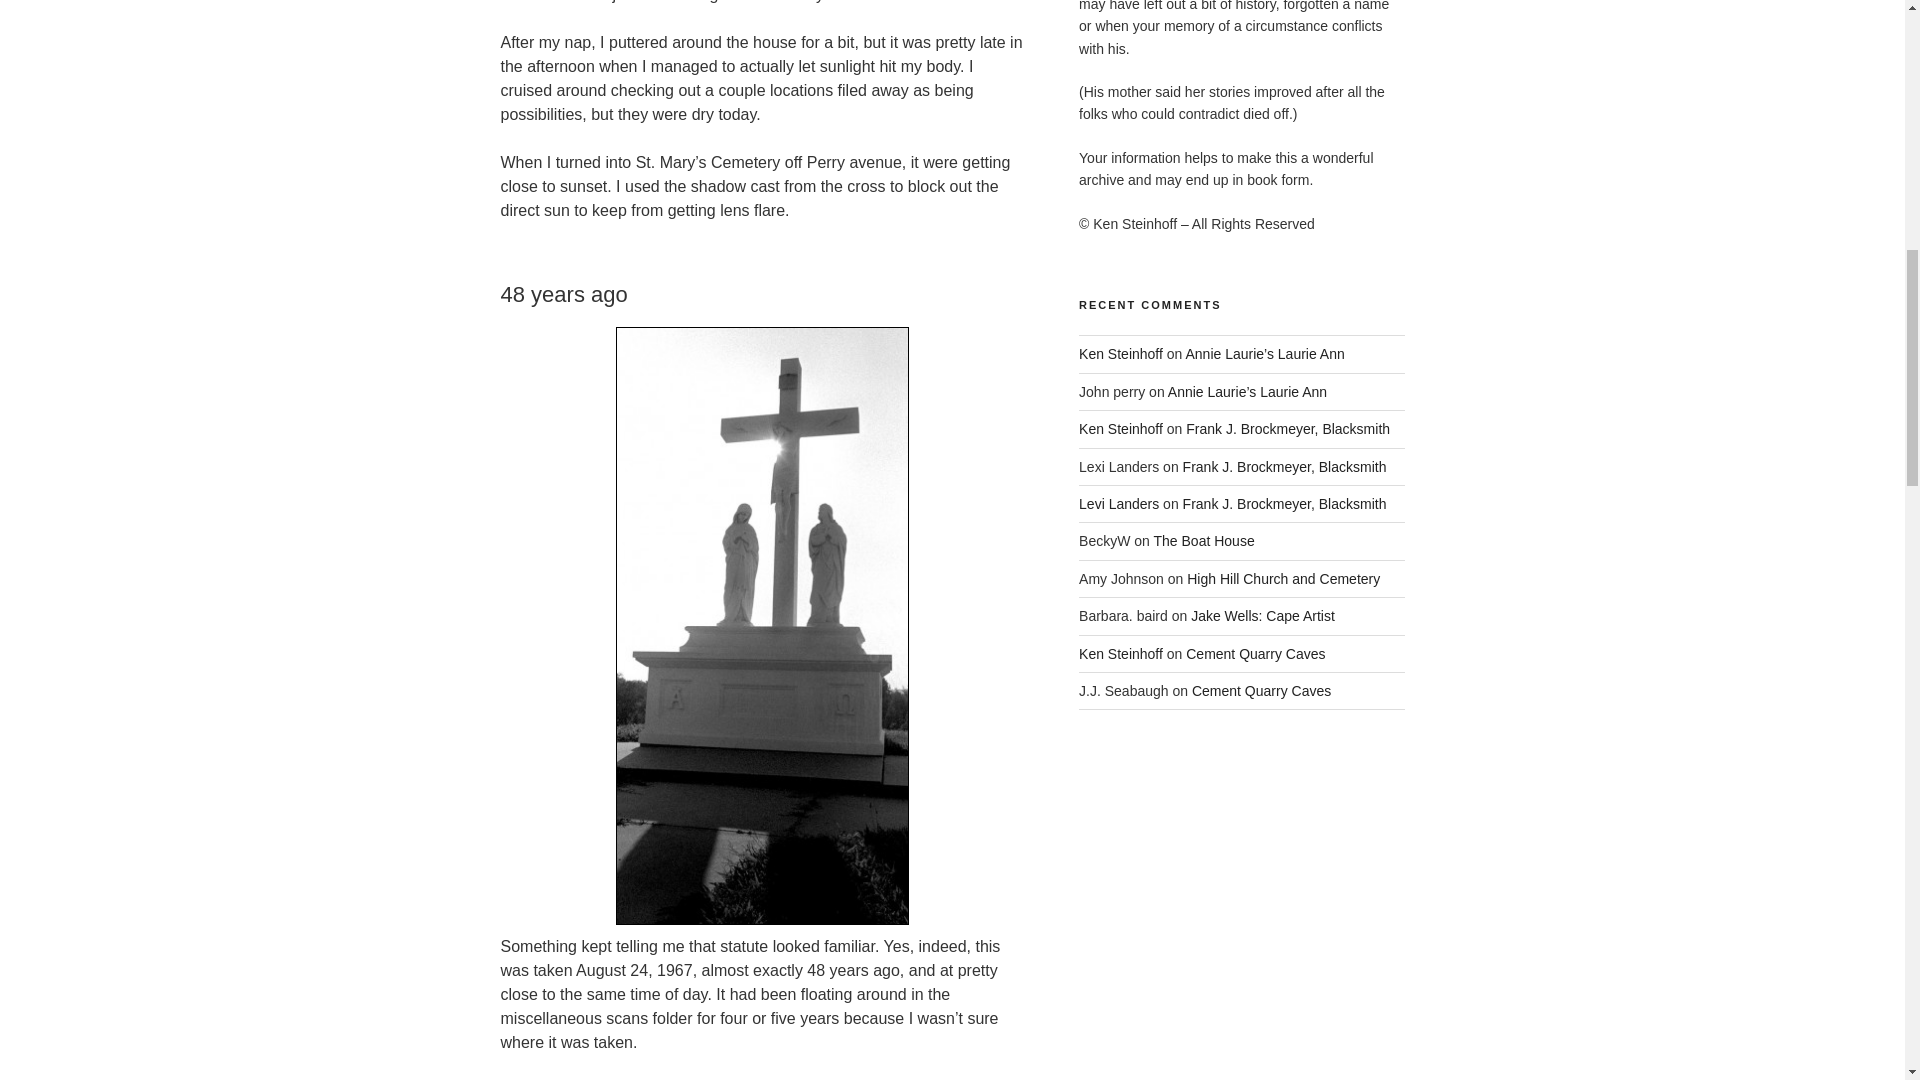  What do you see at coordinates (1284, 467) in the screenshot?
I see `Frank J. Brockmeyer, Blacksmith` at bounding box center [1284, 467].